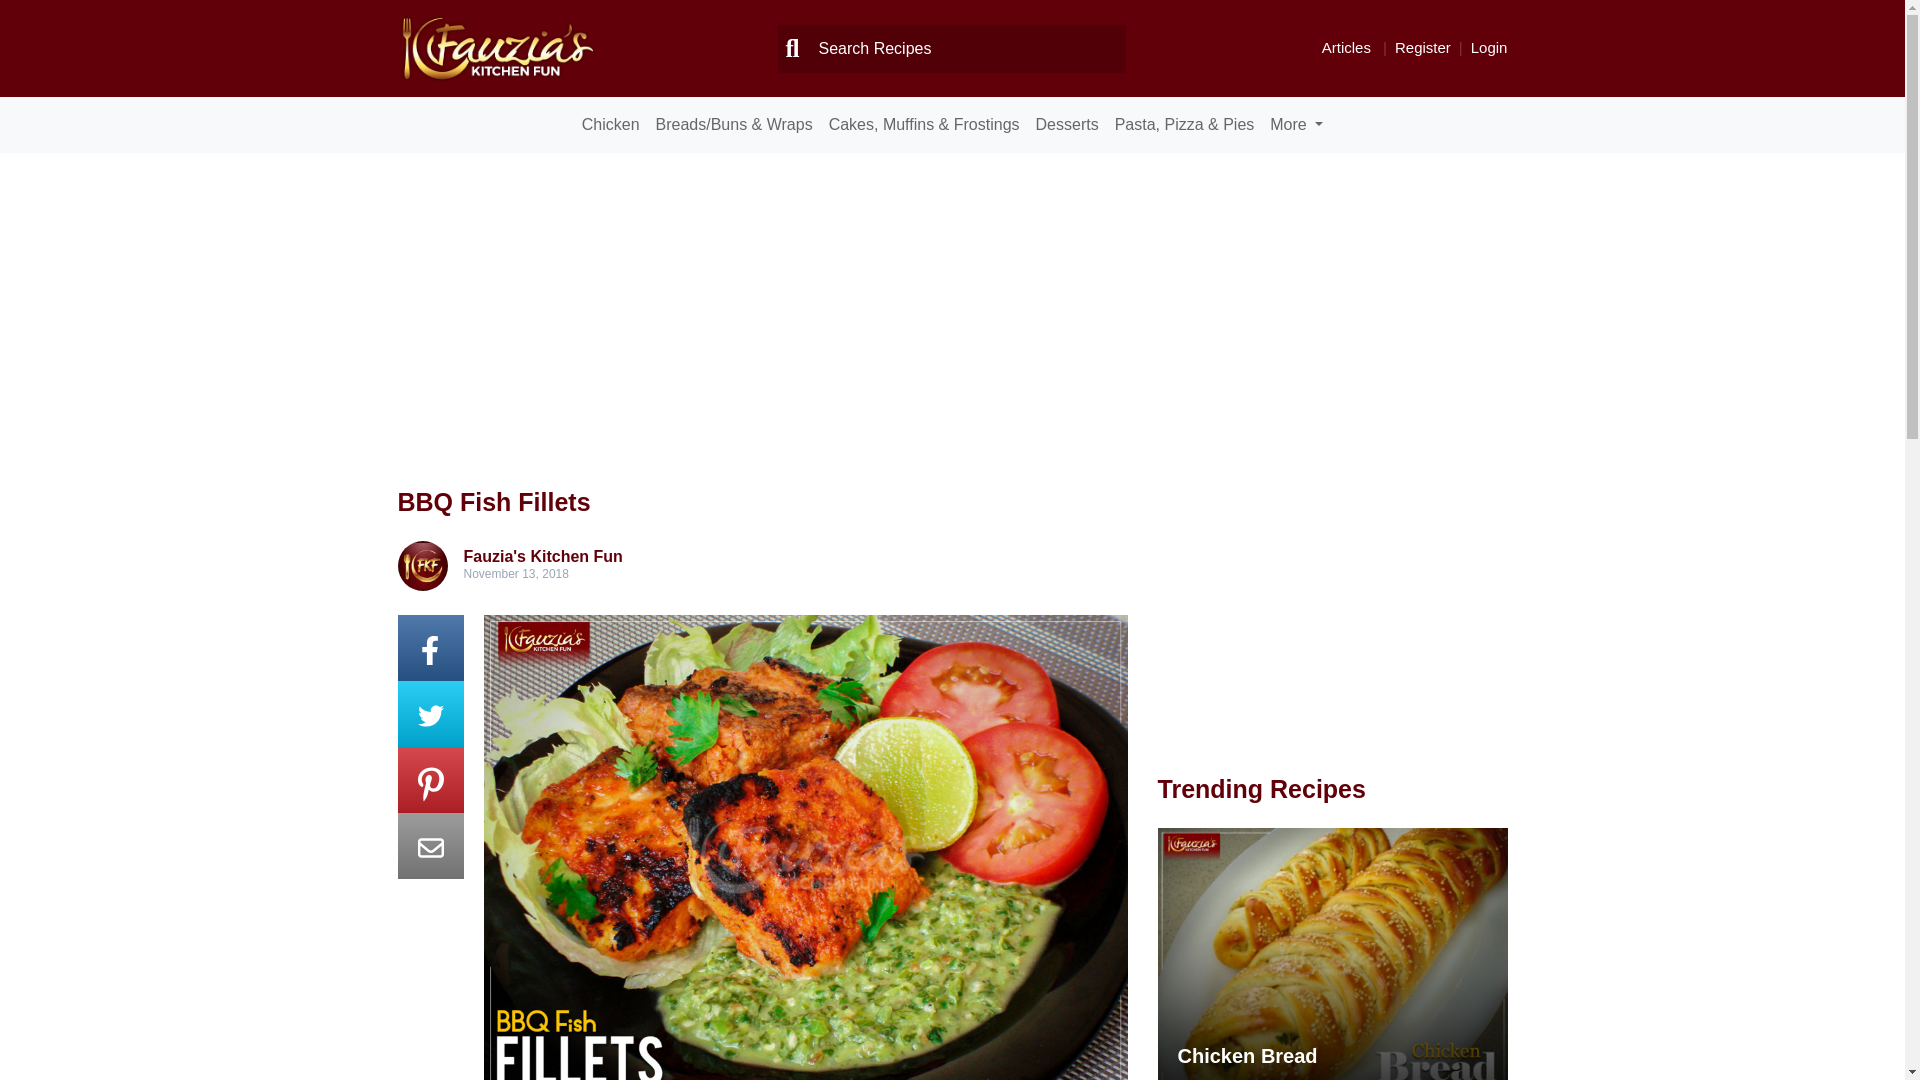  Describe the element at coordinates (611, 124) in the screenshot. I see `Chicken` at that location.